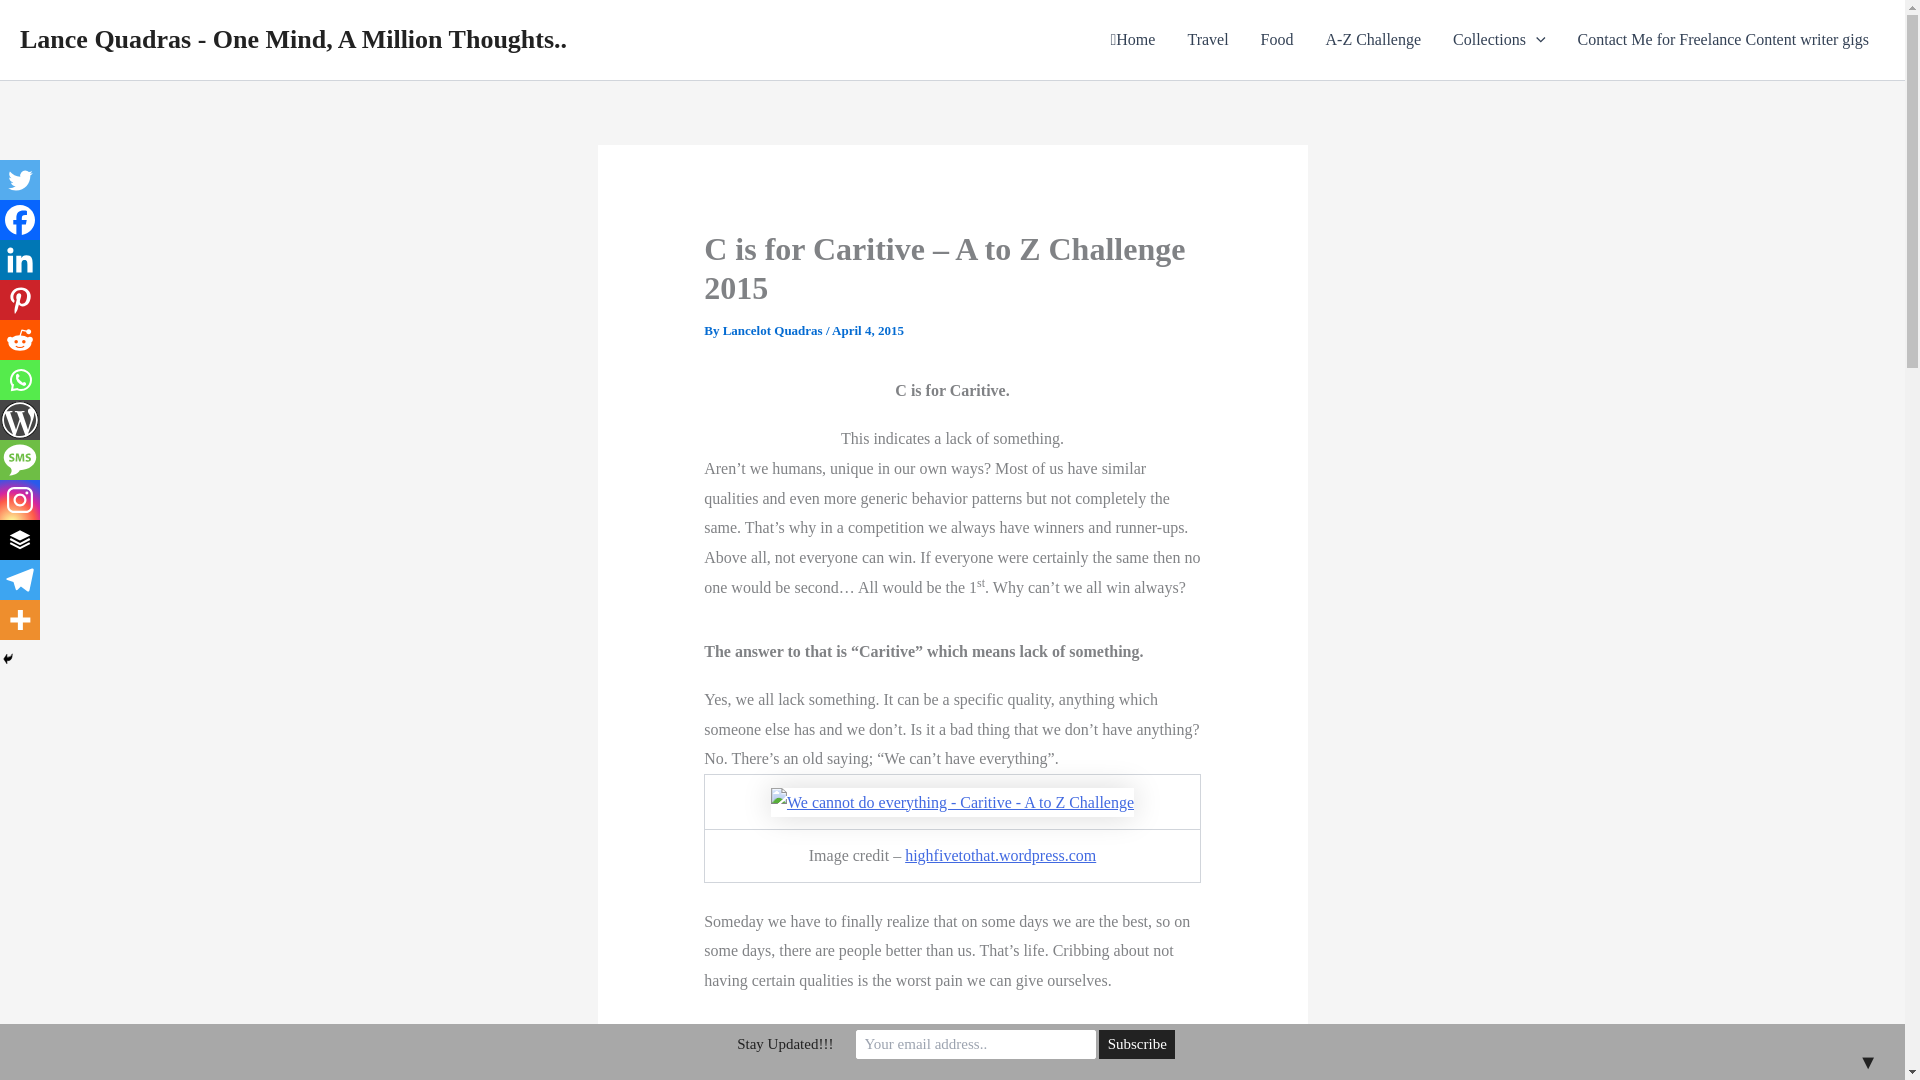 The width and height of the screenshot is (1920, 1080). What do you see at coordinates (20, 499) in the screenshot?
I see `Instagram` at bounding box center [20, 499].